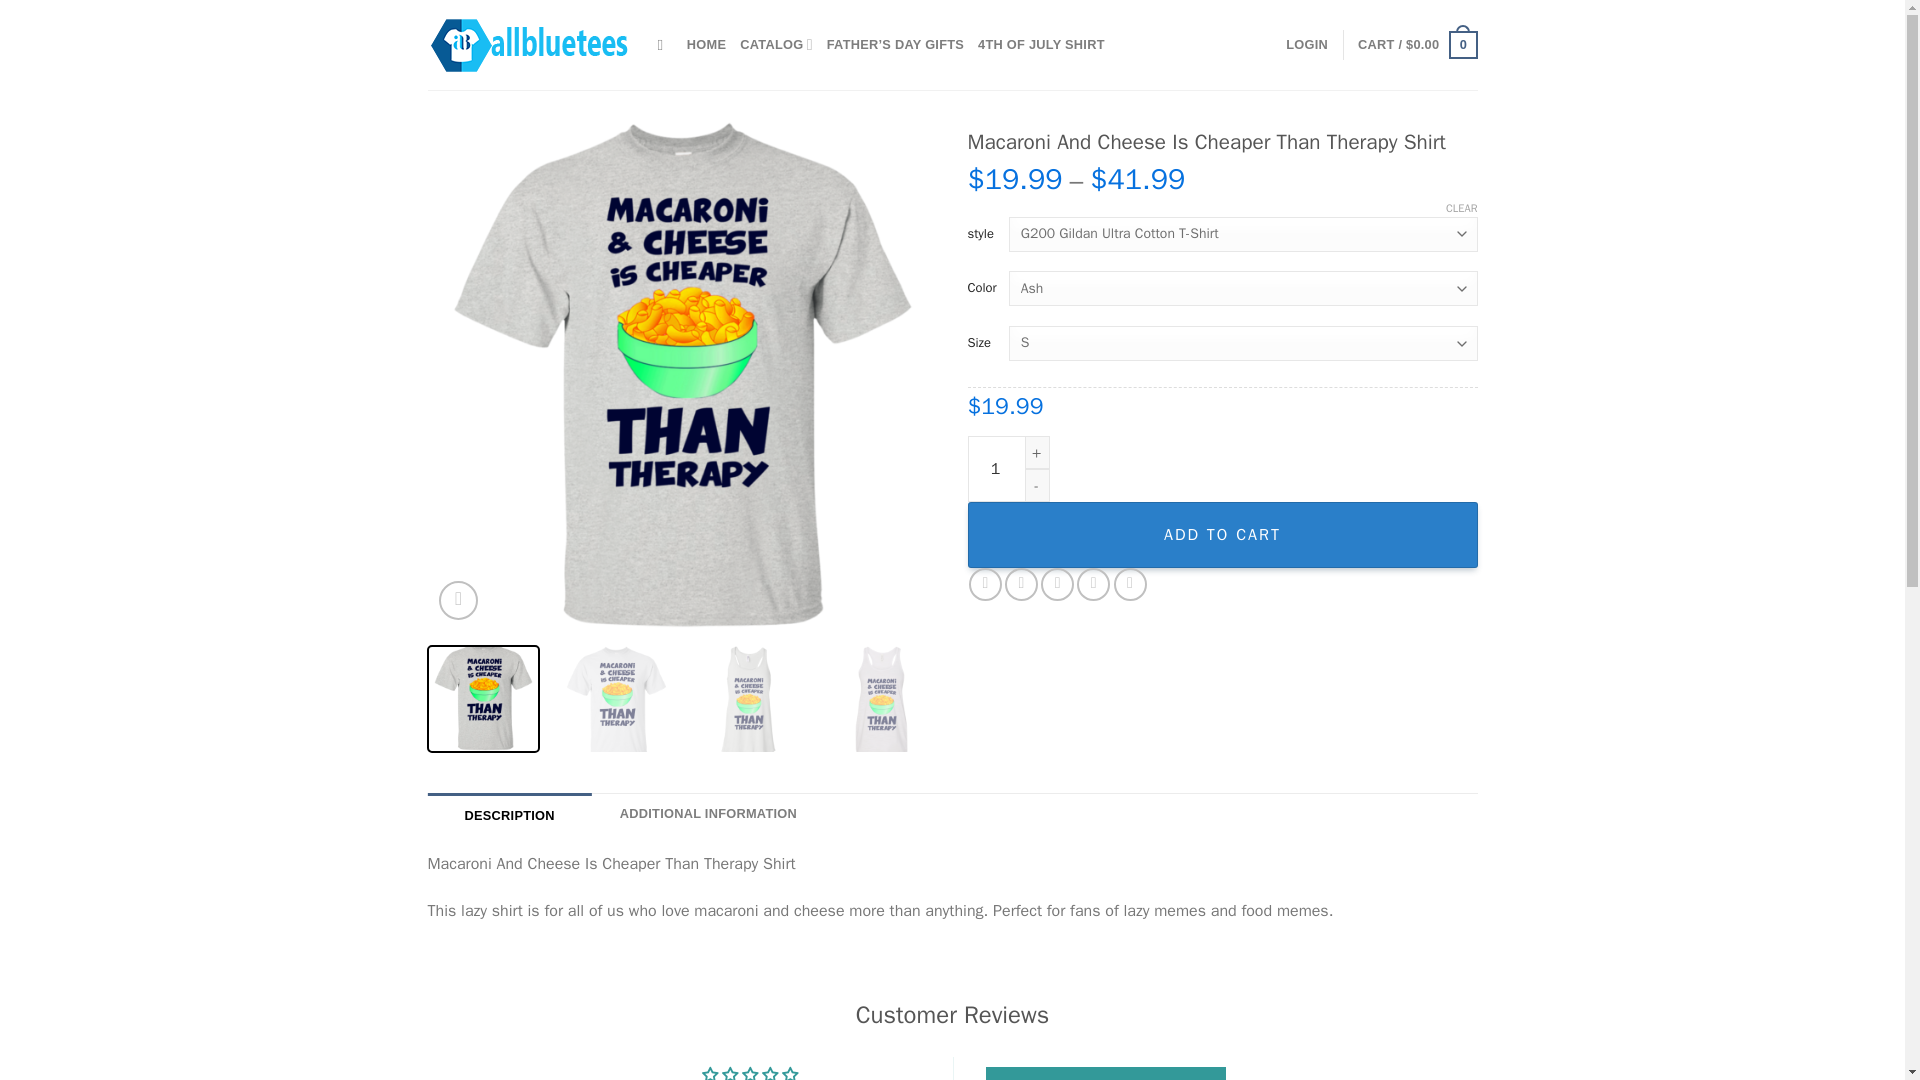 Image resolution: width=1920 pixels, height=1080 pixels. Describe the element at coordinates (1008, 469) in the screenshot. I see `1` at that location.